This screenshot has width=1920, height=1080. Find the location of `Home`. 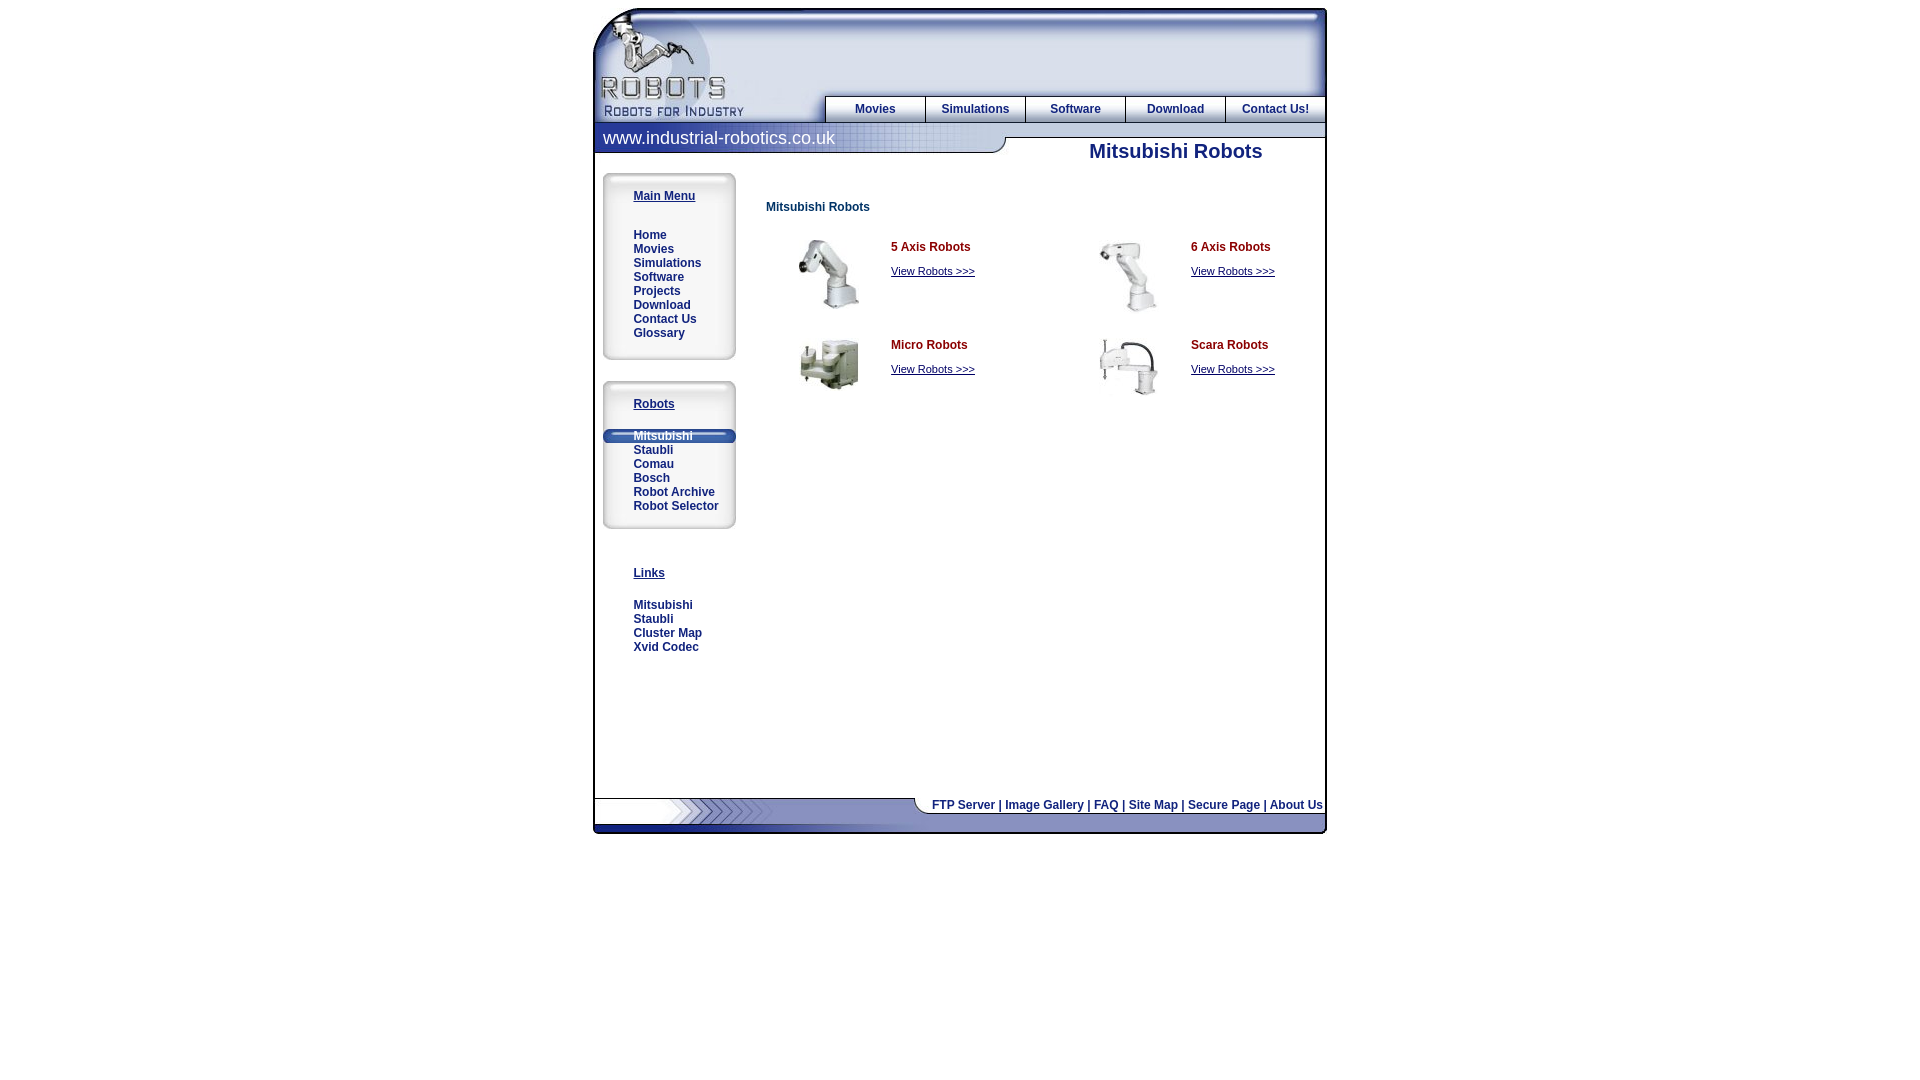

Home is located at coordinates (668, 234).